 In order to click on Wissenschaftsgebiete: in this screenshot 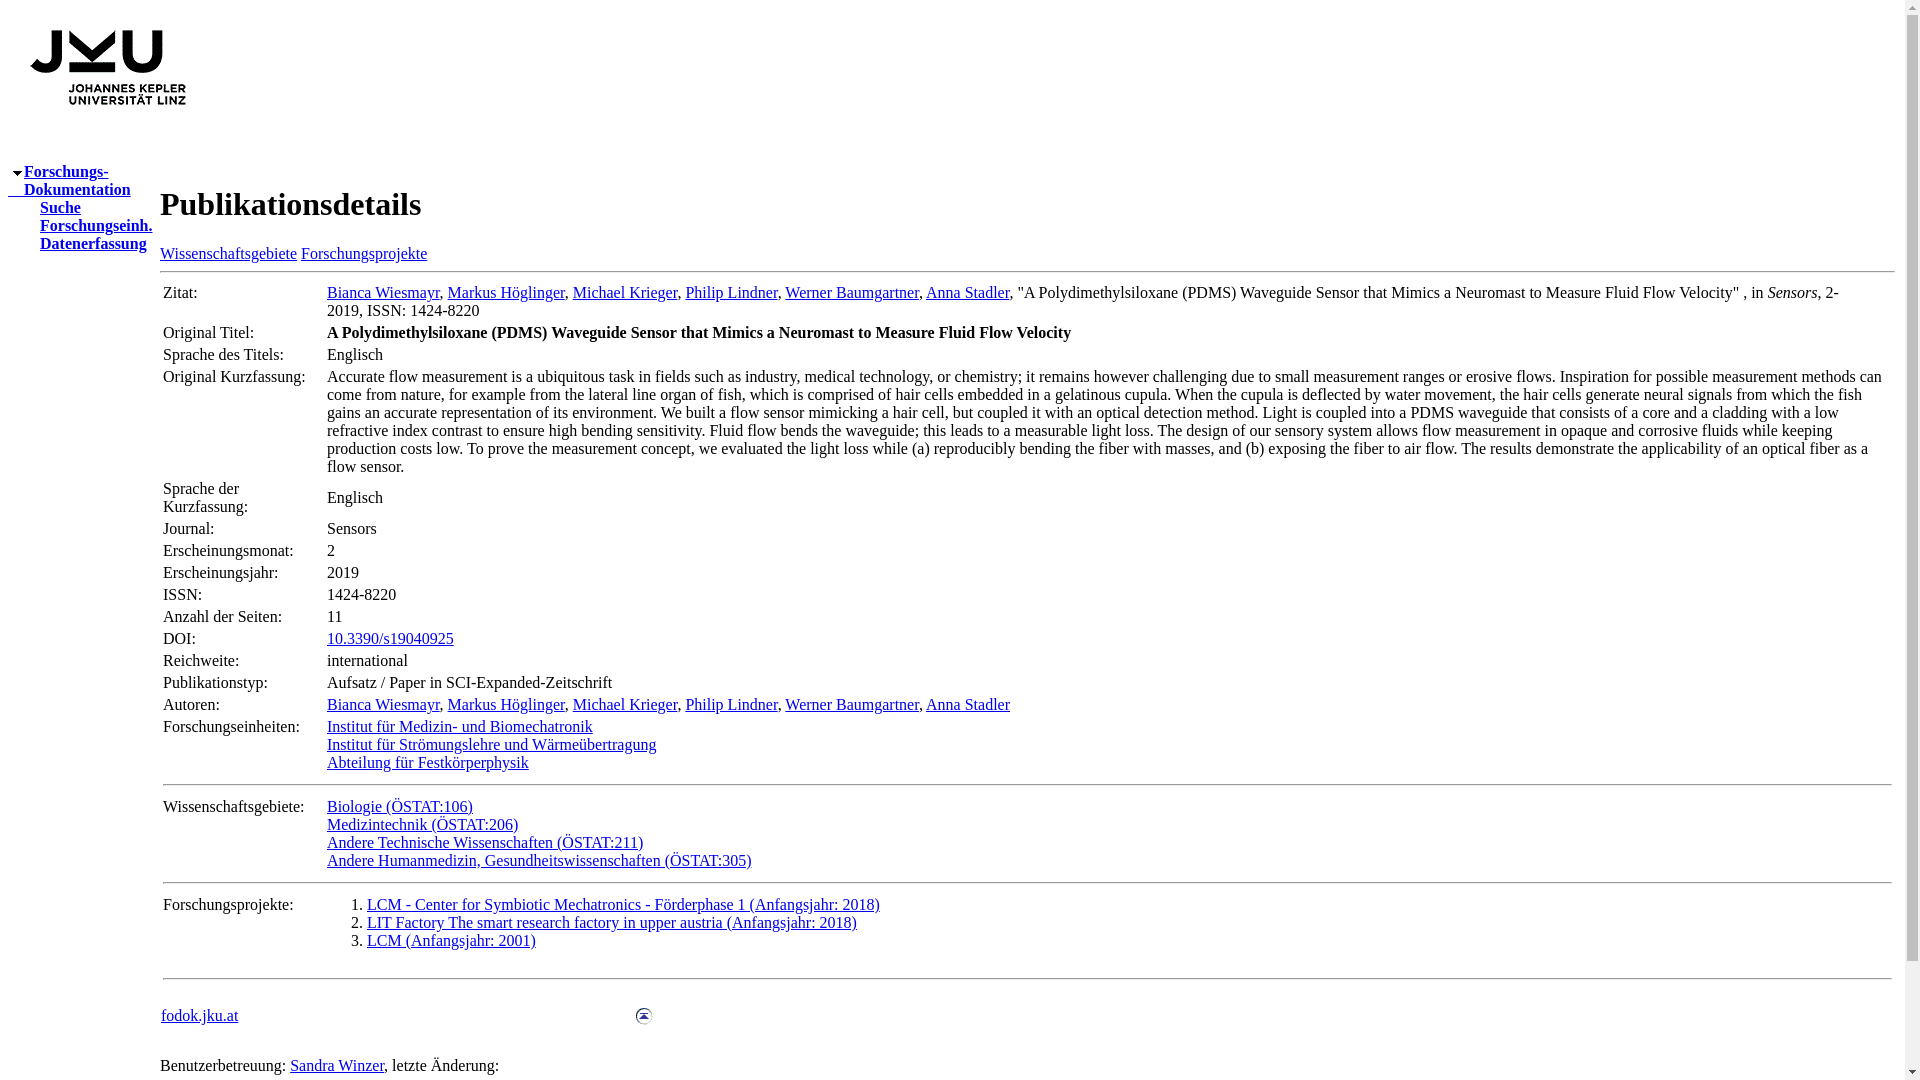, I will do `click(234, 806)`.